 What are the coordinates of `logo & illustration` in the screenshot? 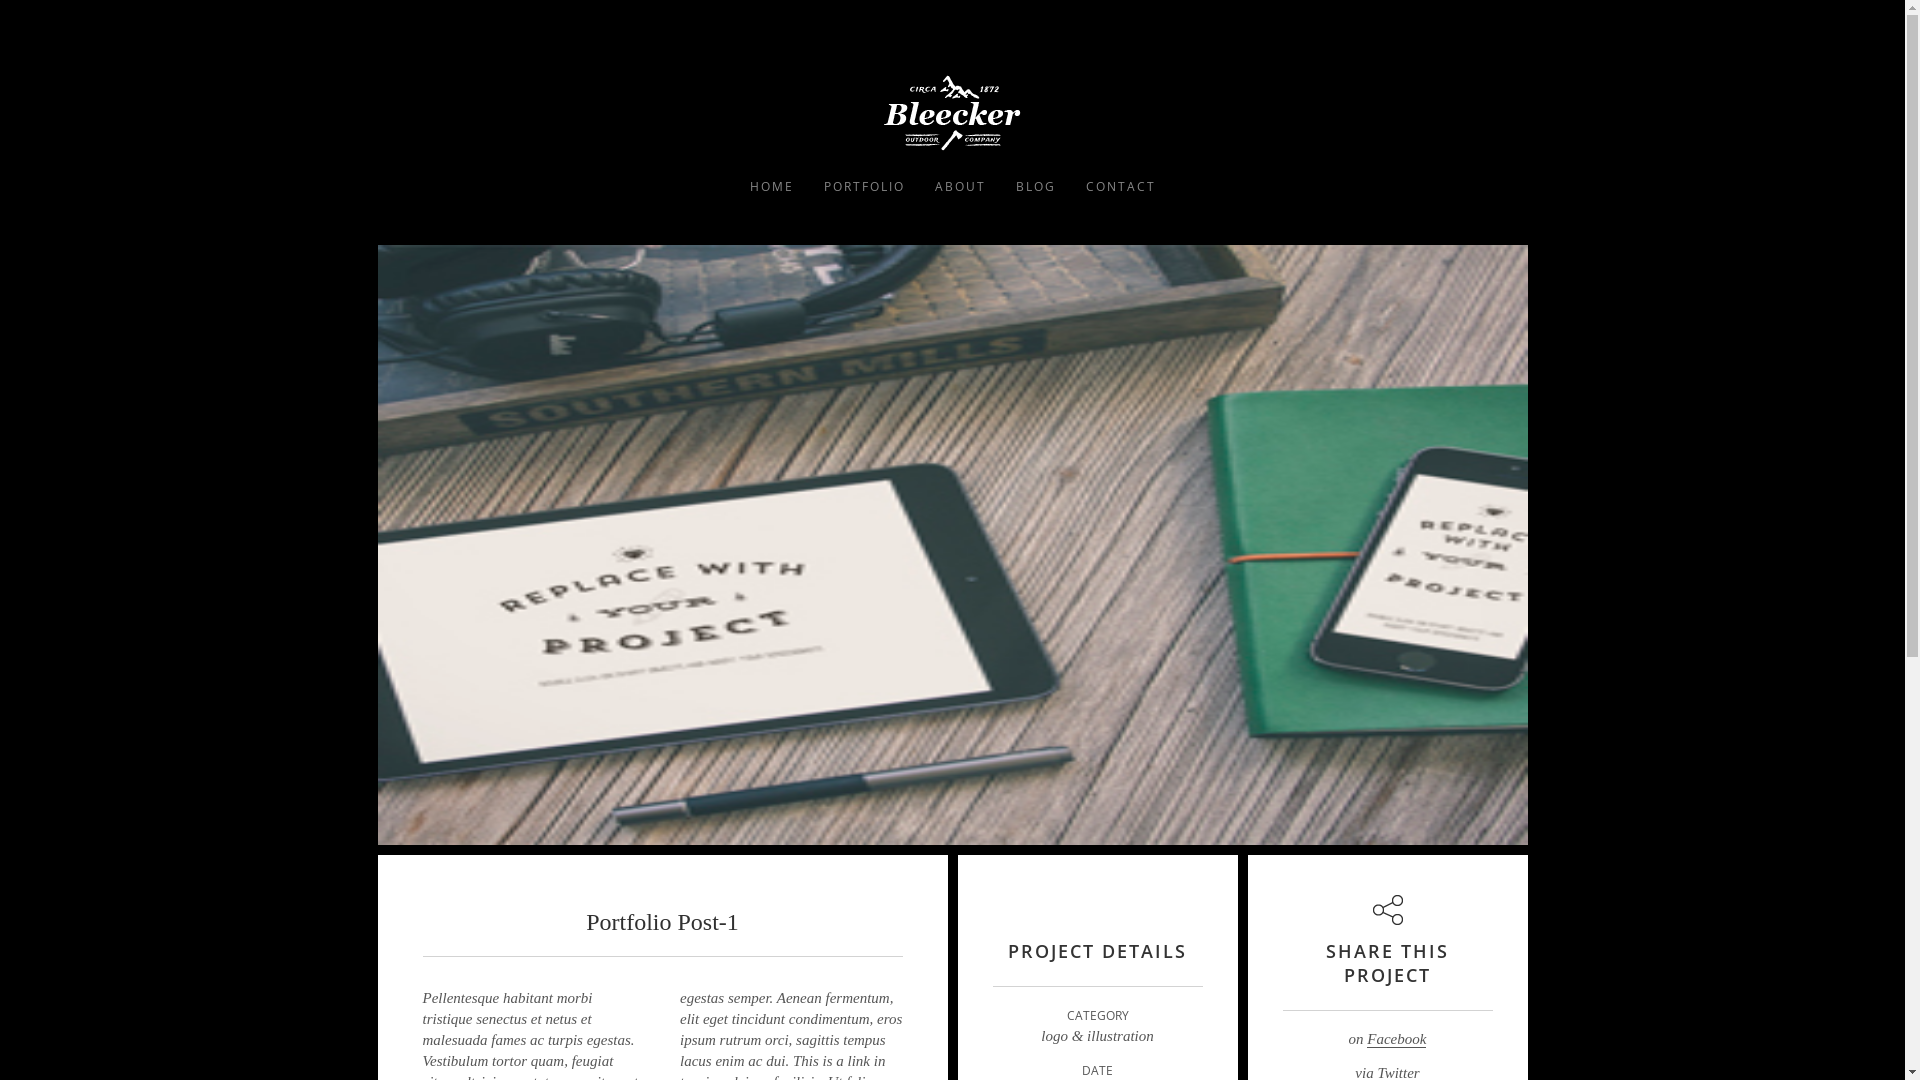 It's located at (1098, 1036).